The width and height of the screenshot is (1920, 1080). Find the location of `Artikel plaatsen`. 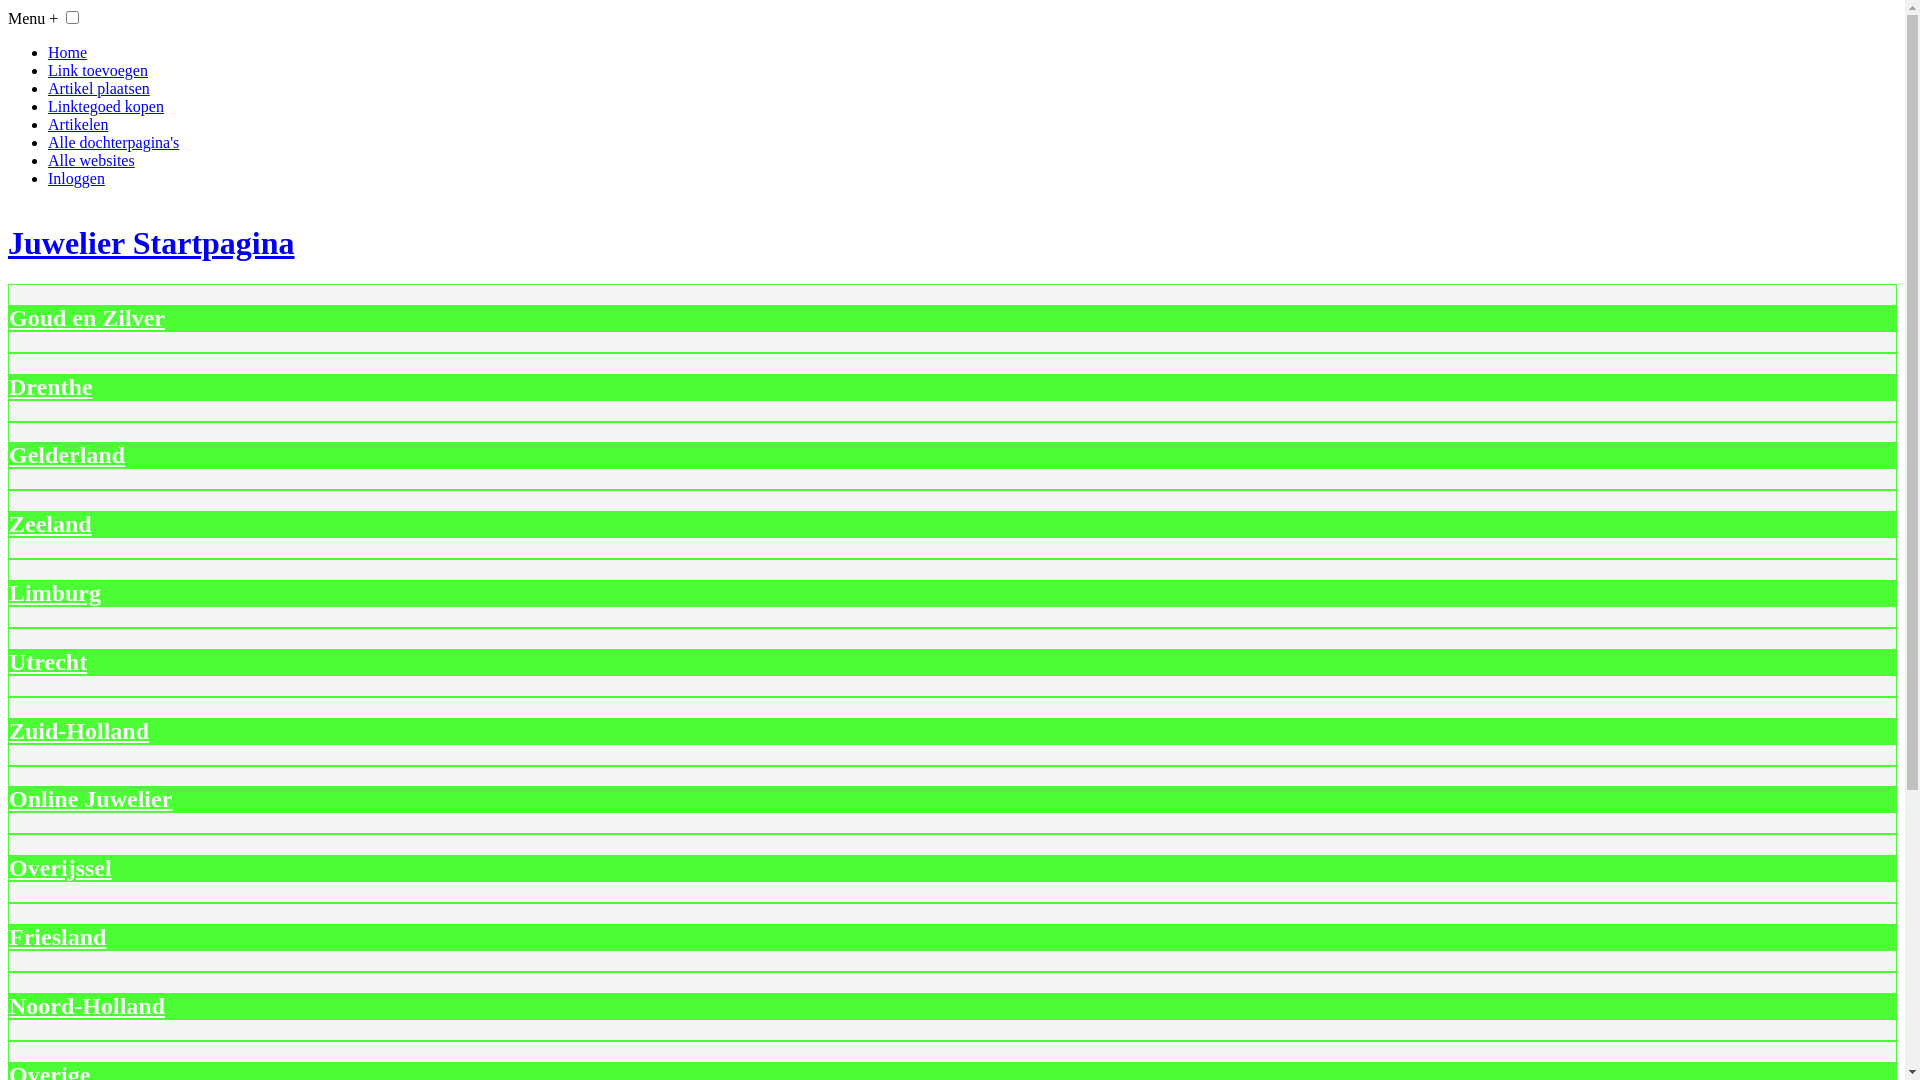

Artikel plaatsen is located at coordinates (99, 88).